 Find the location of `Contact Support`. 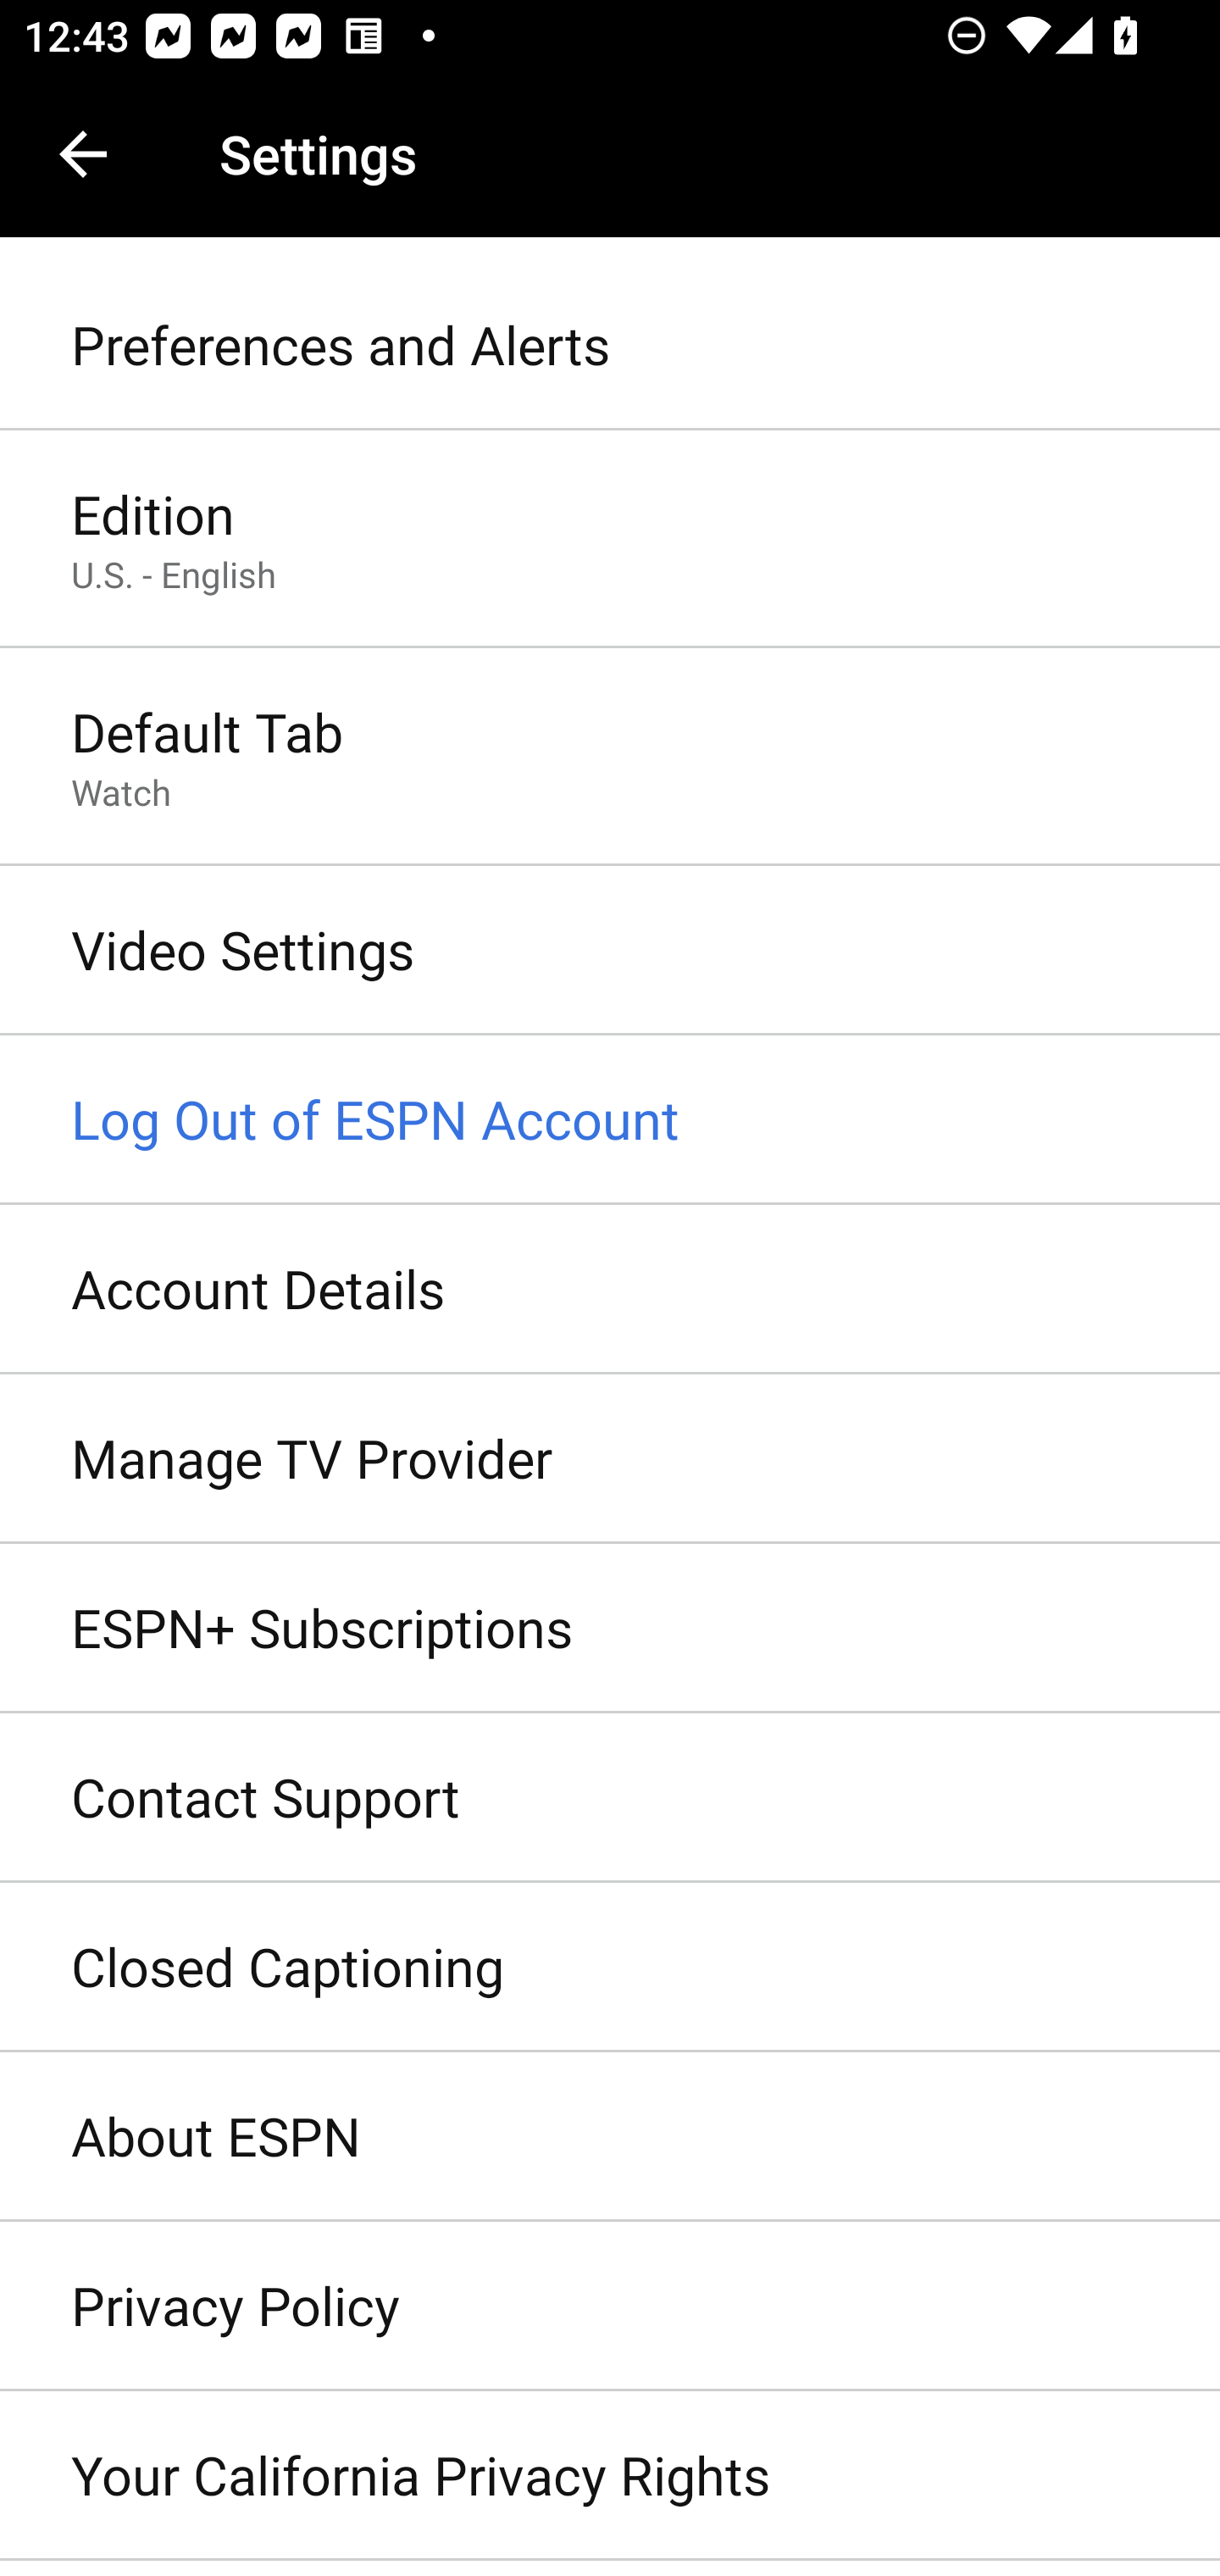

Contact Support is located at coordinates (610, 1798).